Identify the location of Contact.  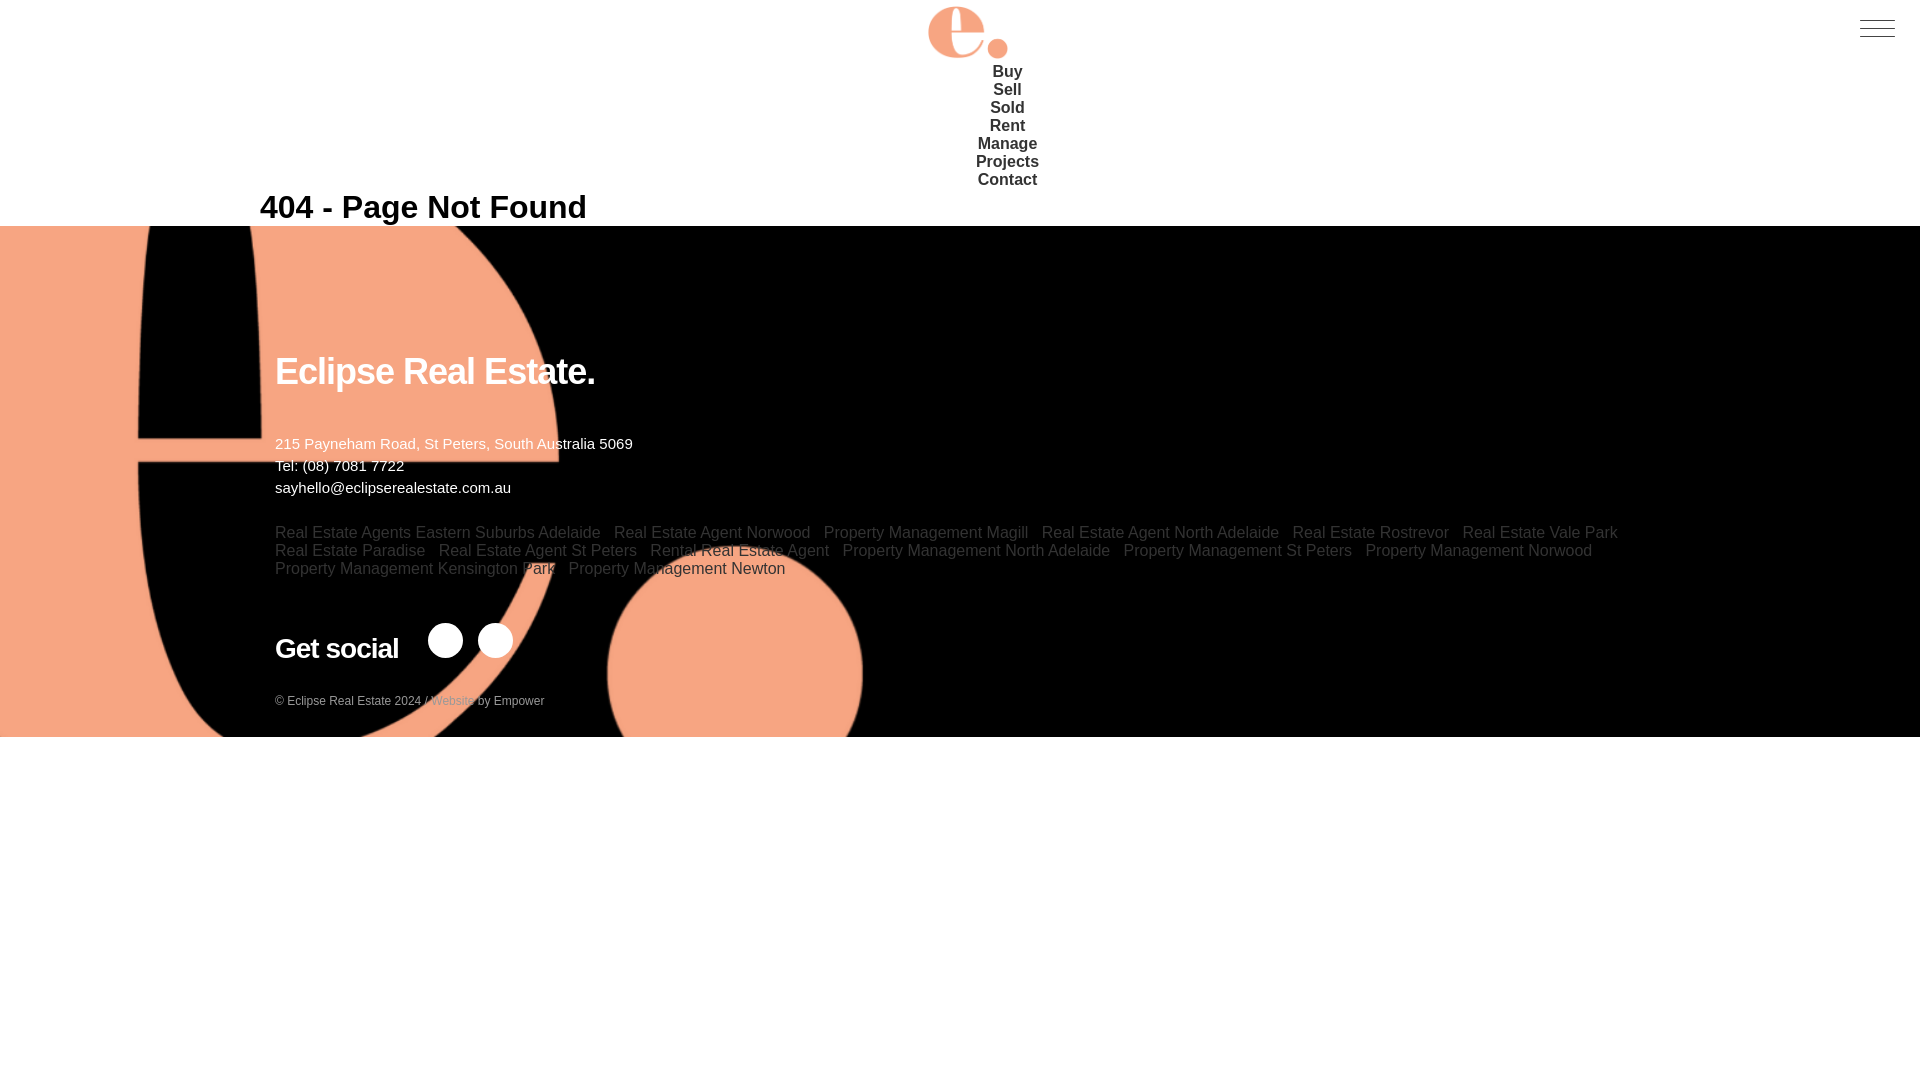
(1008, 180).